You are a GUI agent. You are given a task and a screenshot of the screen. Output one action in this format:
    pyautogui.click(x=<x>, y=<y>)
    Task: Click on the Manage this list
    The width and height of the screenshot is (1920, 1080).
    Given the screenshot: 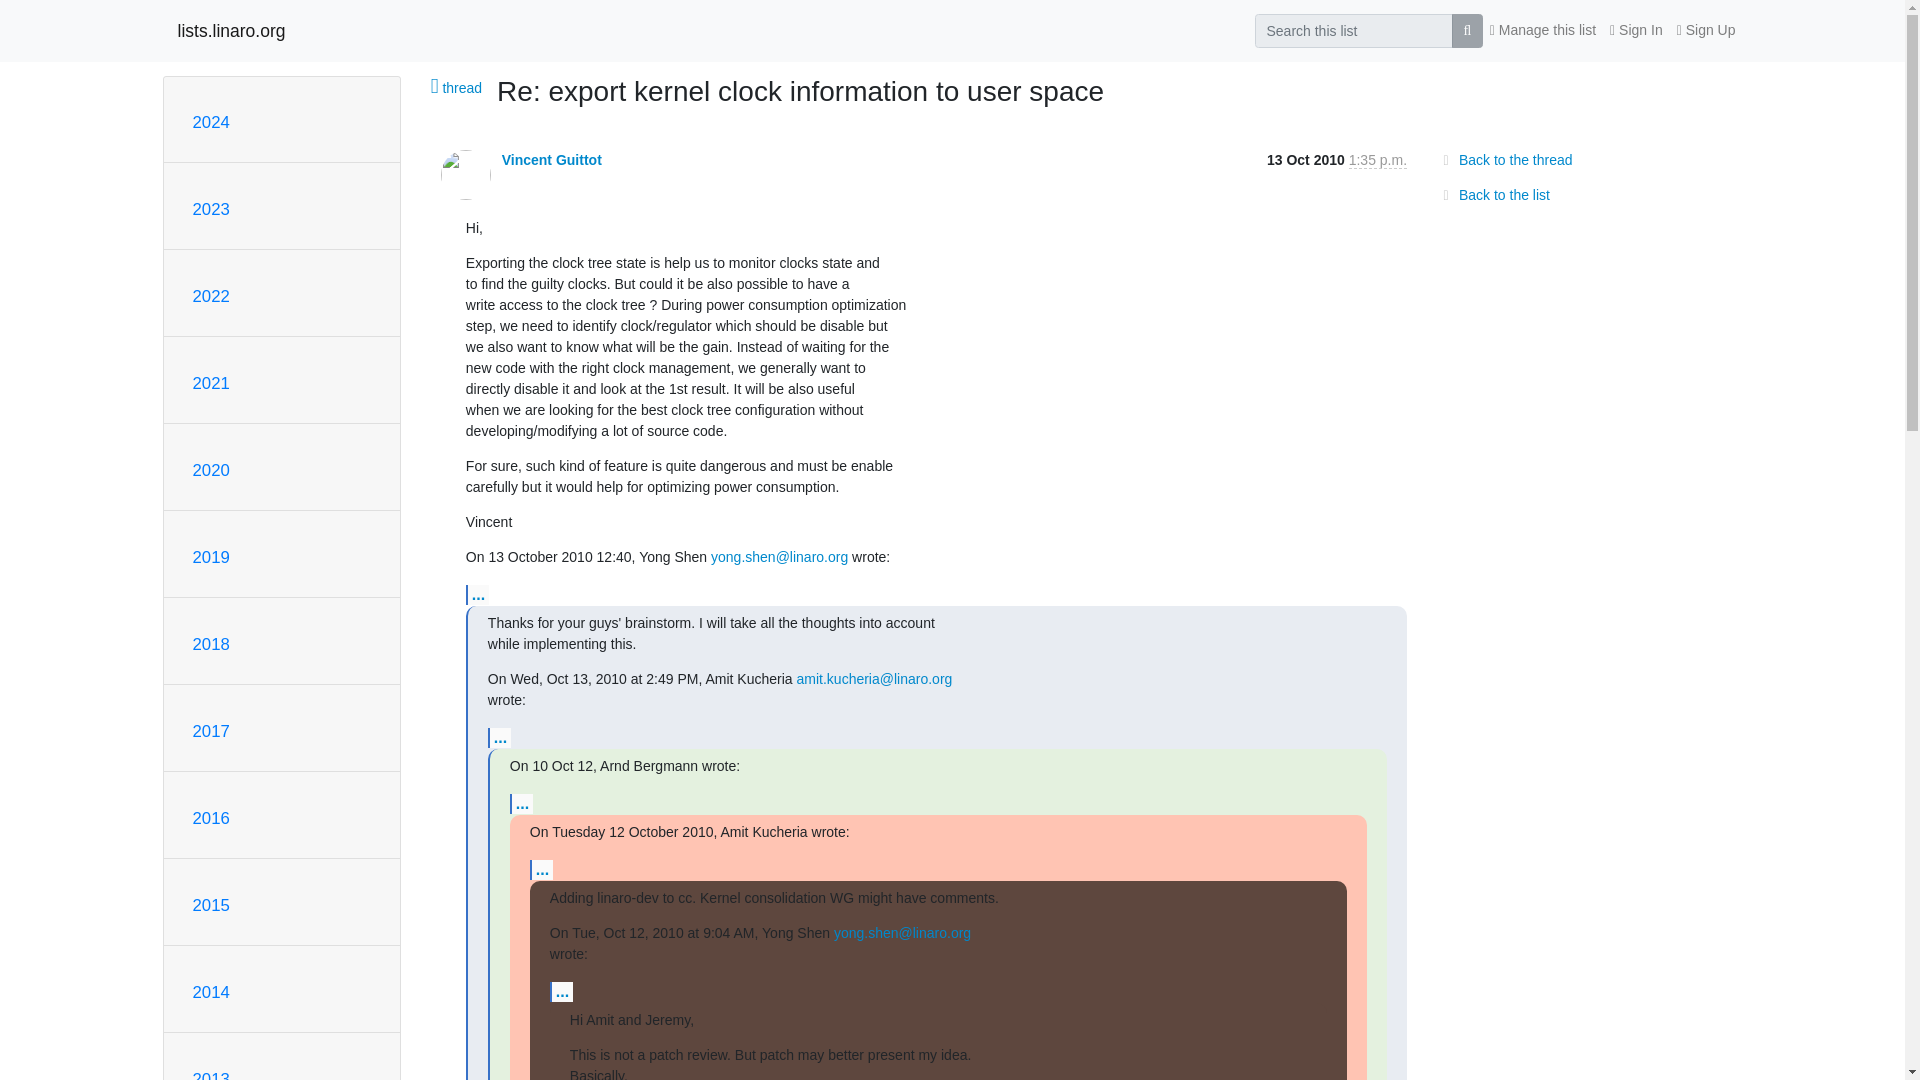 What is the action you would take?
    pyautogui.click(x=1542, y=30)
    